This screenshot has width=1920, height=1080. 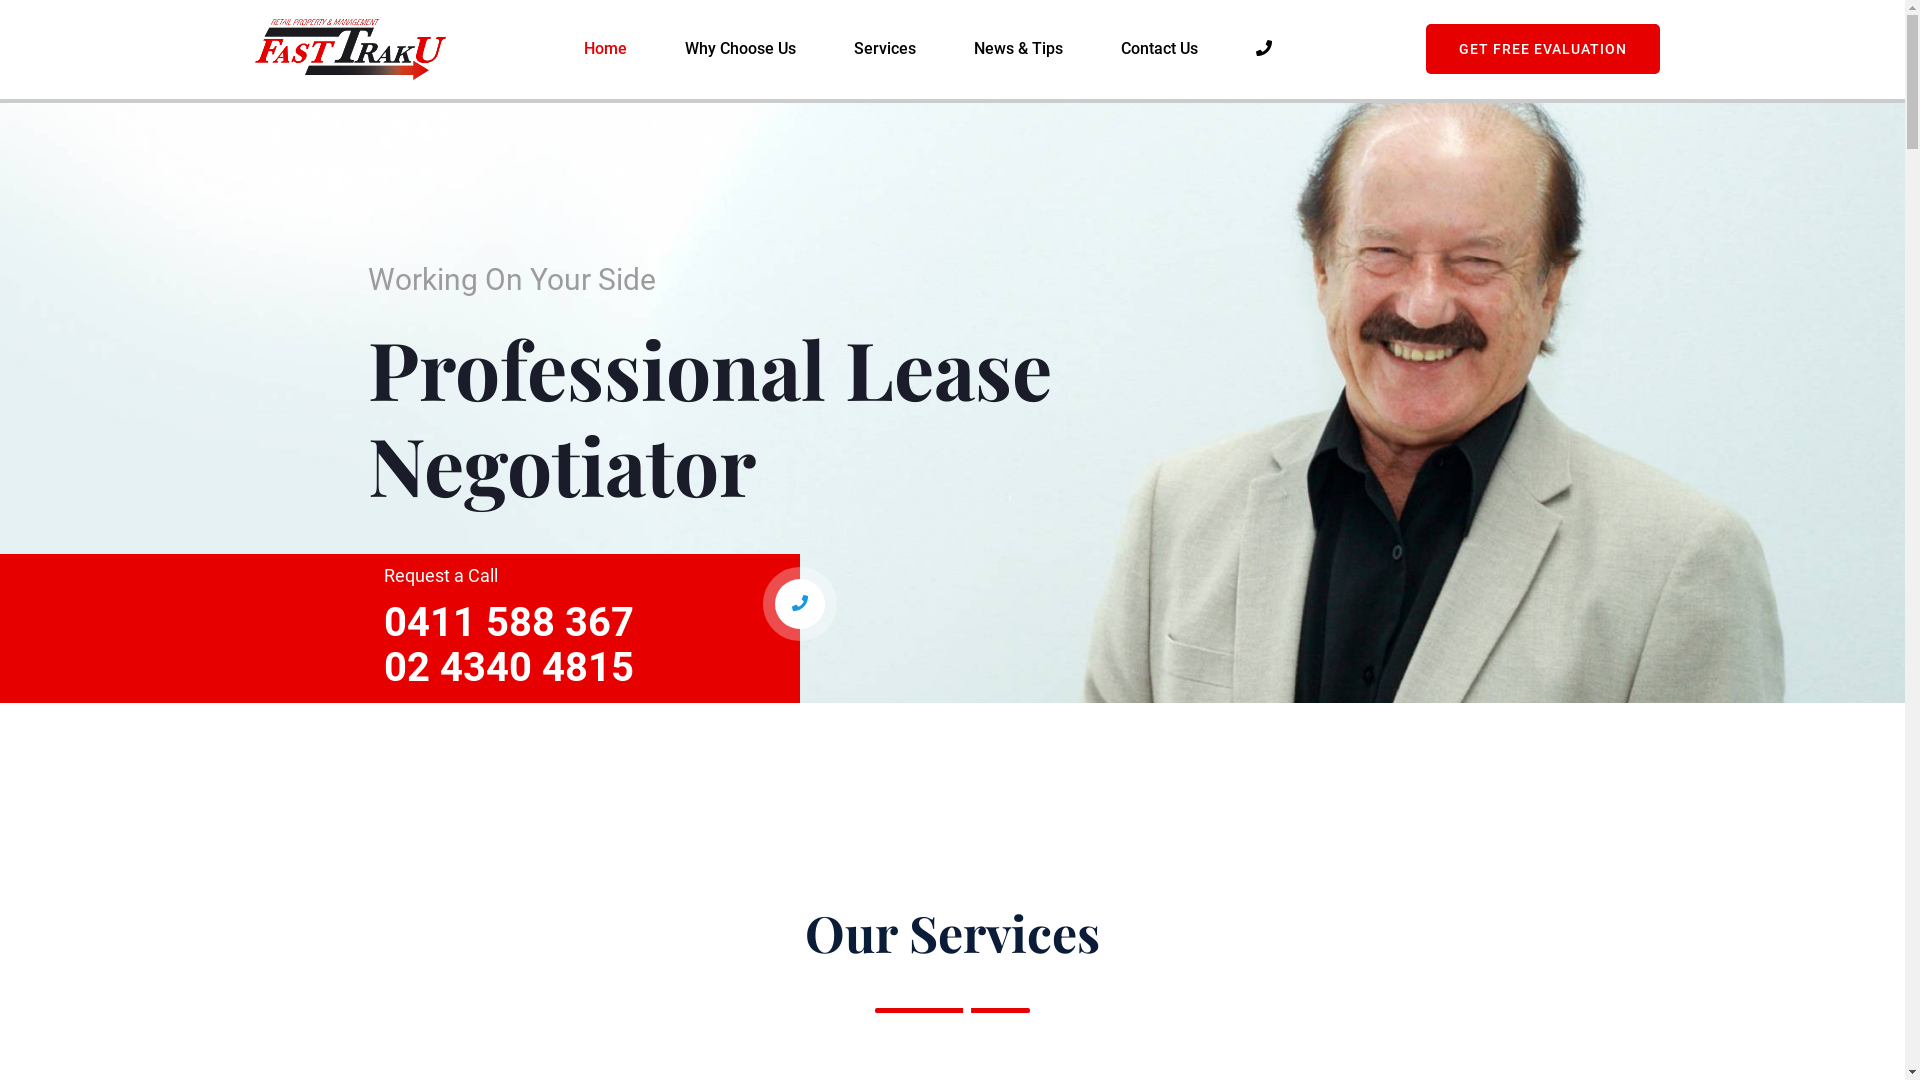 I want to click on Home, so click(x=606, y=49).